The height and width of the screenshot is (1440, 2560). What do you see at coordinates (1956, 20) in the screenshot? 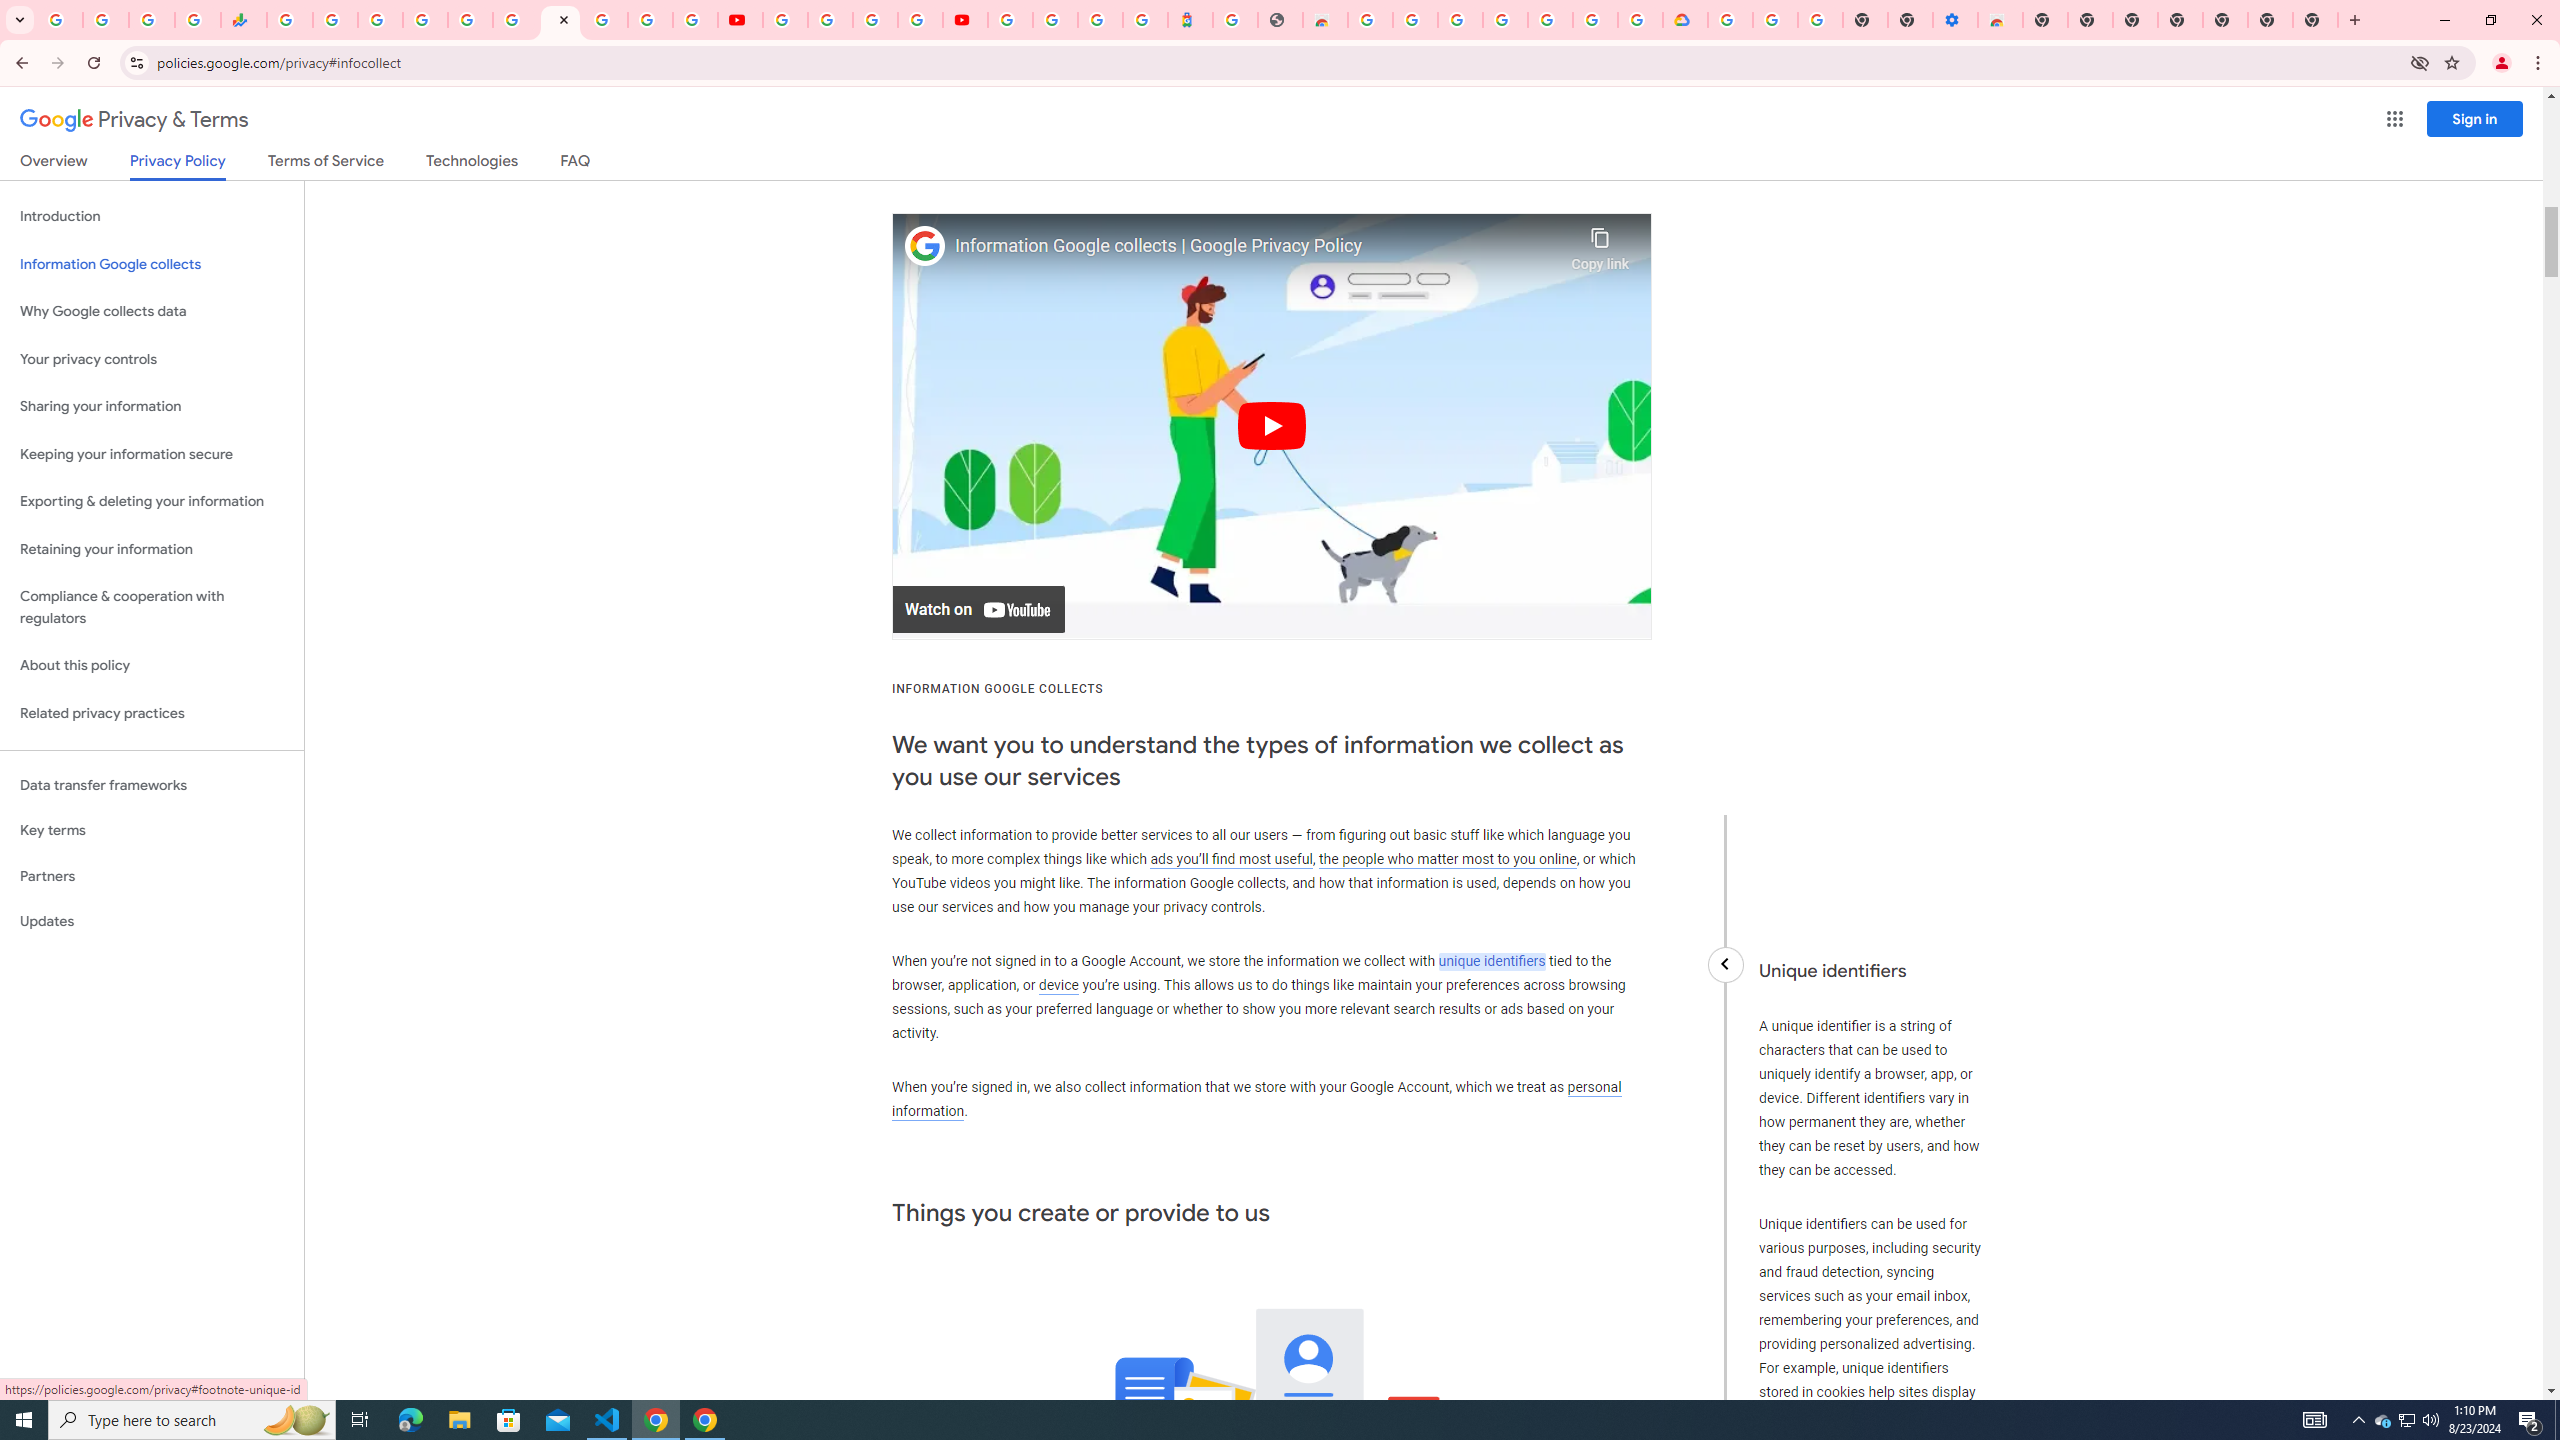
I see `Settings - Accessibility` at bounding box center [1956, 20].